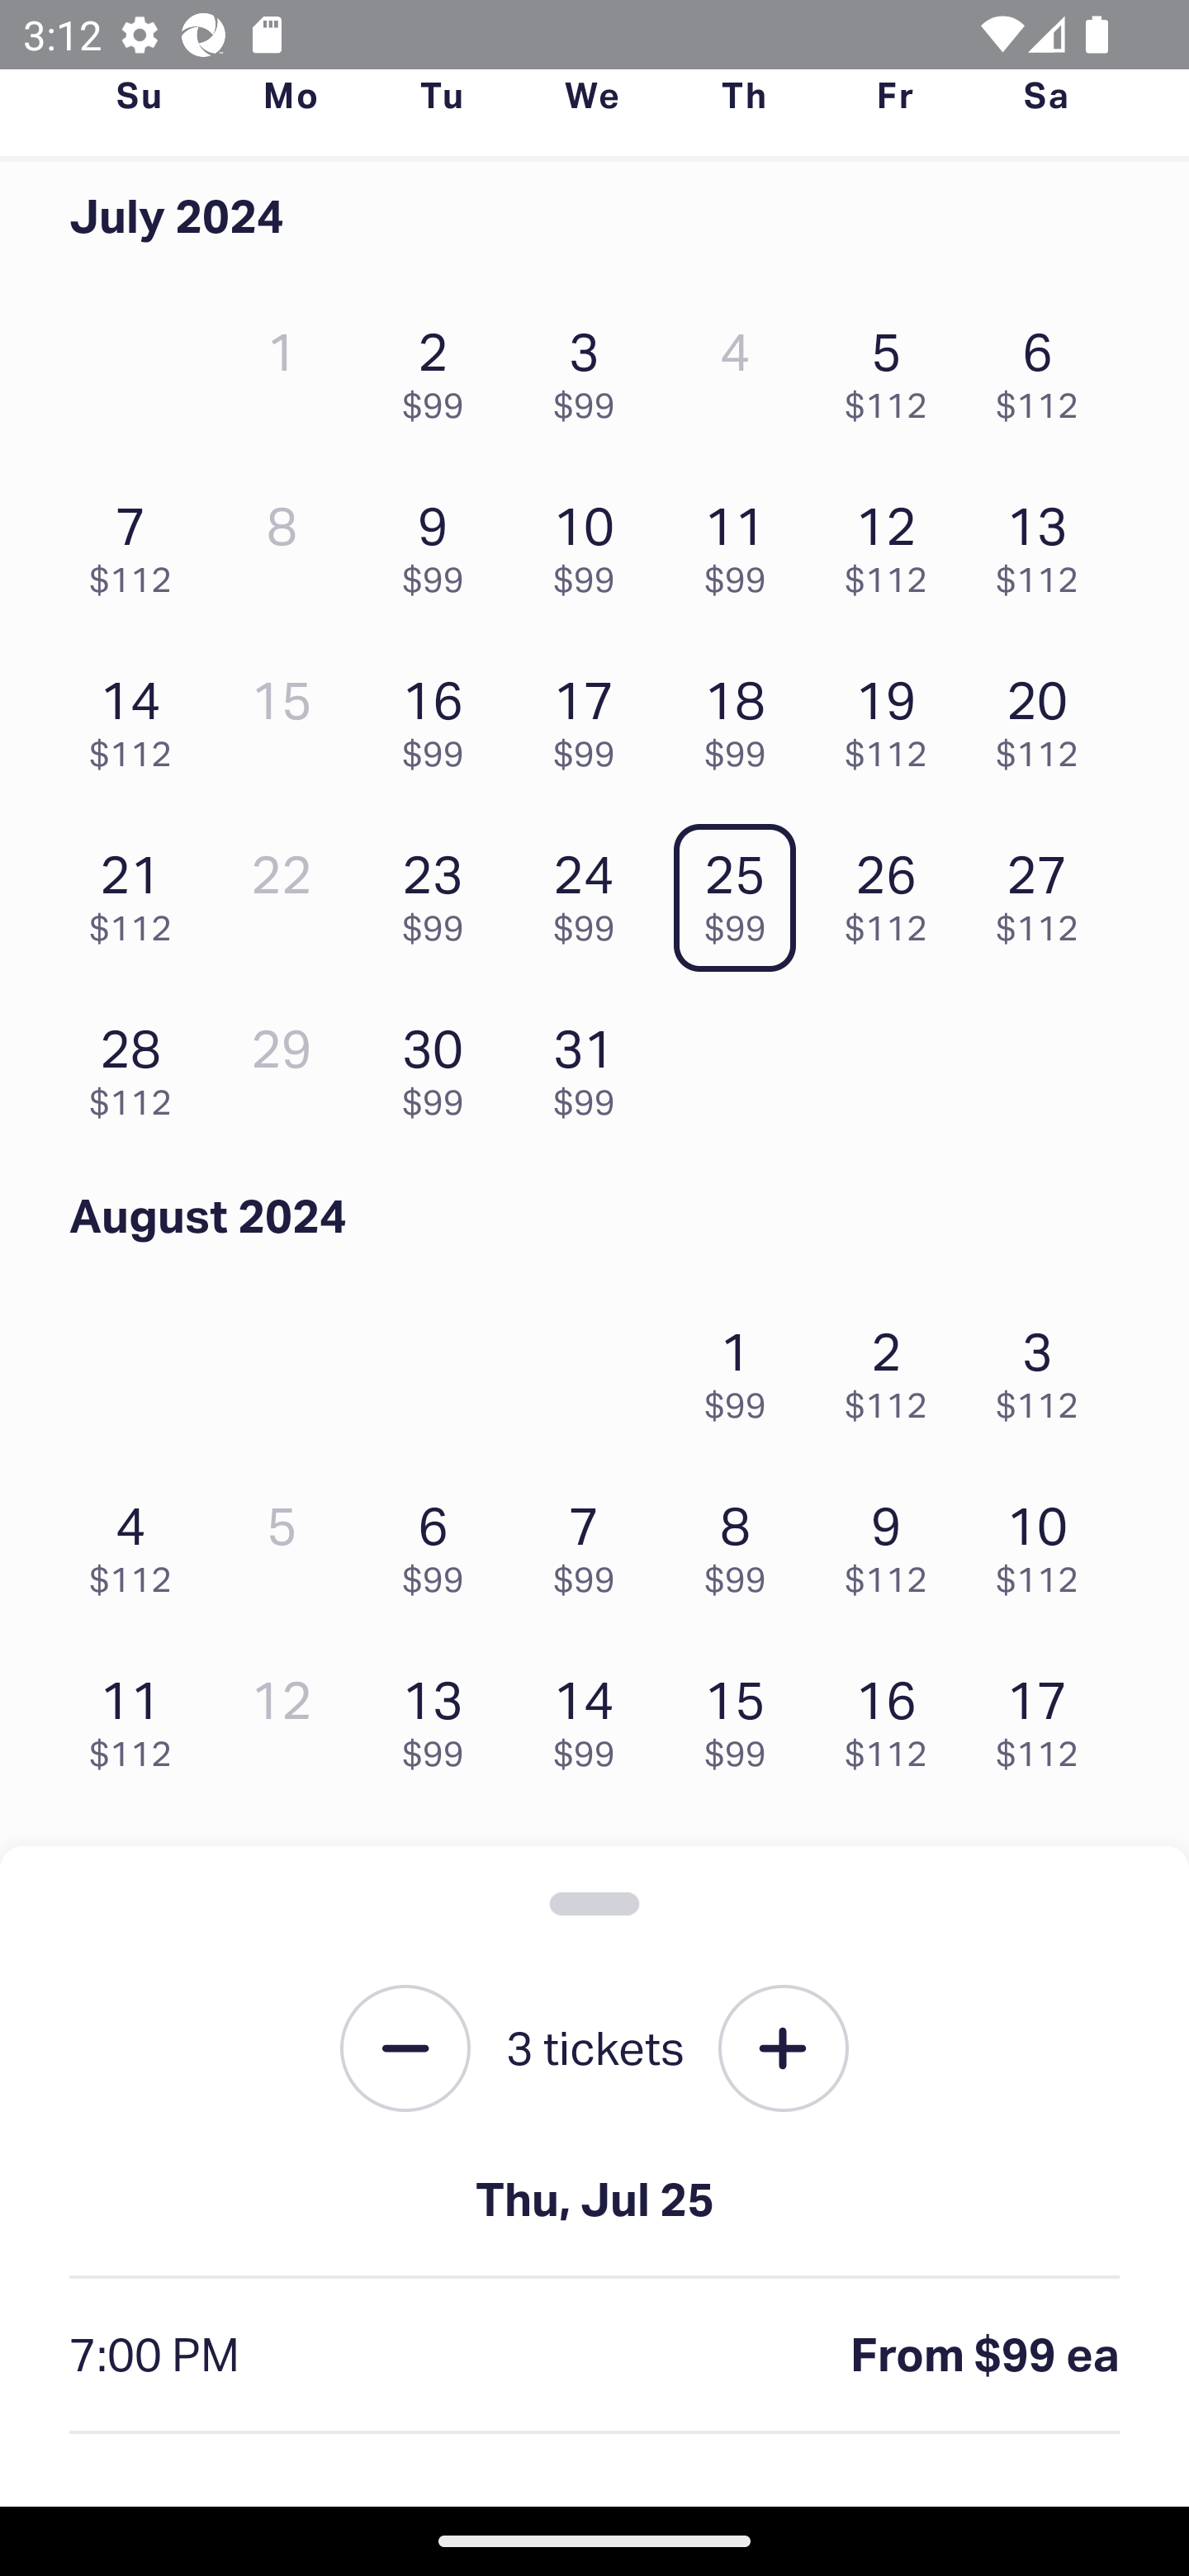 This screenshot has width=1189, height=2576. What do you see at coordinates (894, 716) in the screenshot?
I see `19 $112` at bounding box center [894, 716].